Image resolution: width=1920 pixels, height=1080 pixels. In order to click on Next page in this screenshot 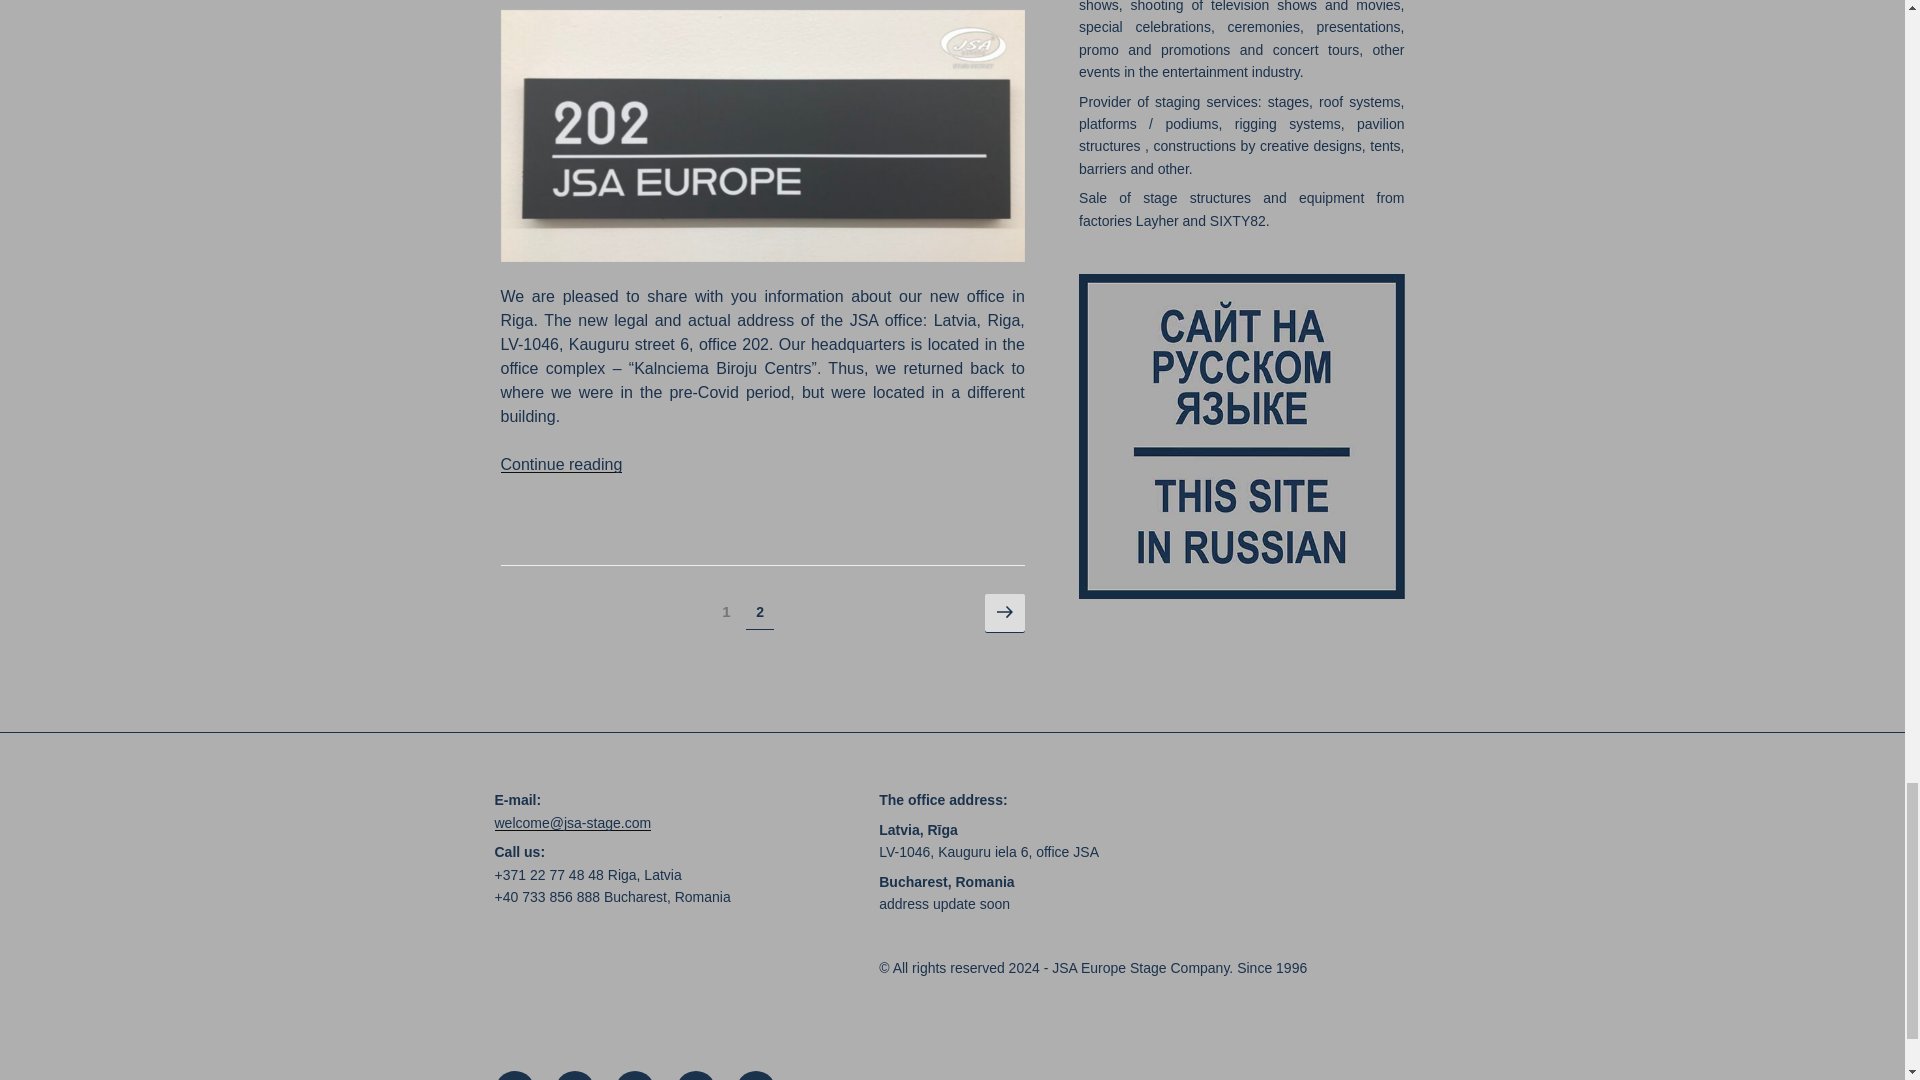, I will do `click(1004, 614)`.